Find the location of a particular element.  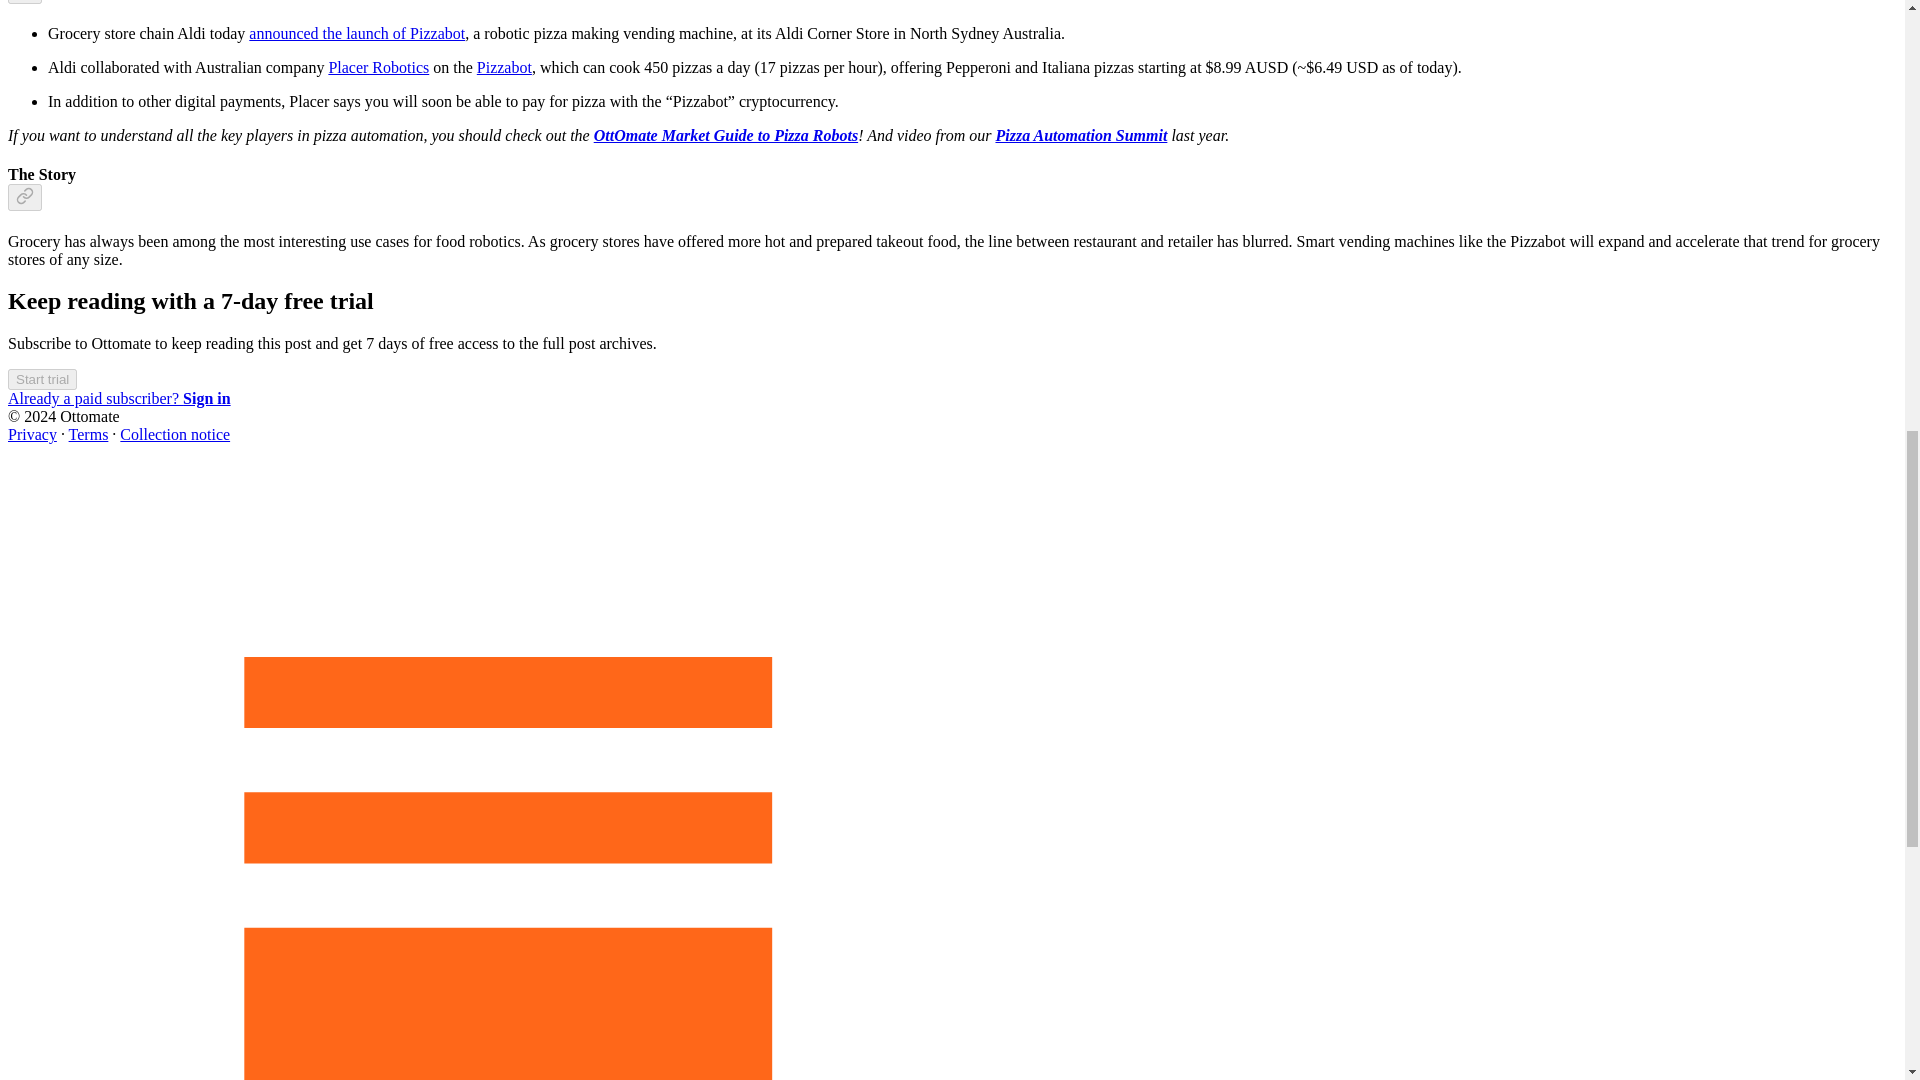

OttOmate Market Guide to Pizza Robots is located at coordinates (726, 135).